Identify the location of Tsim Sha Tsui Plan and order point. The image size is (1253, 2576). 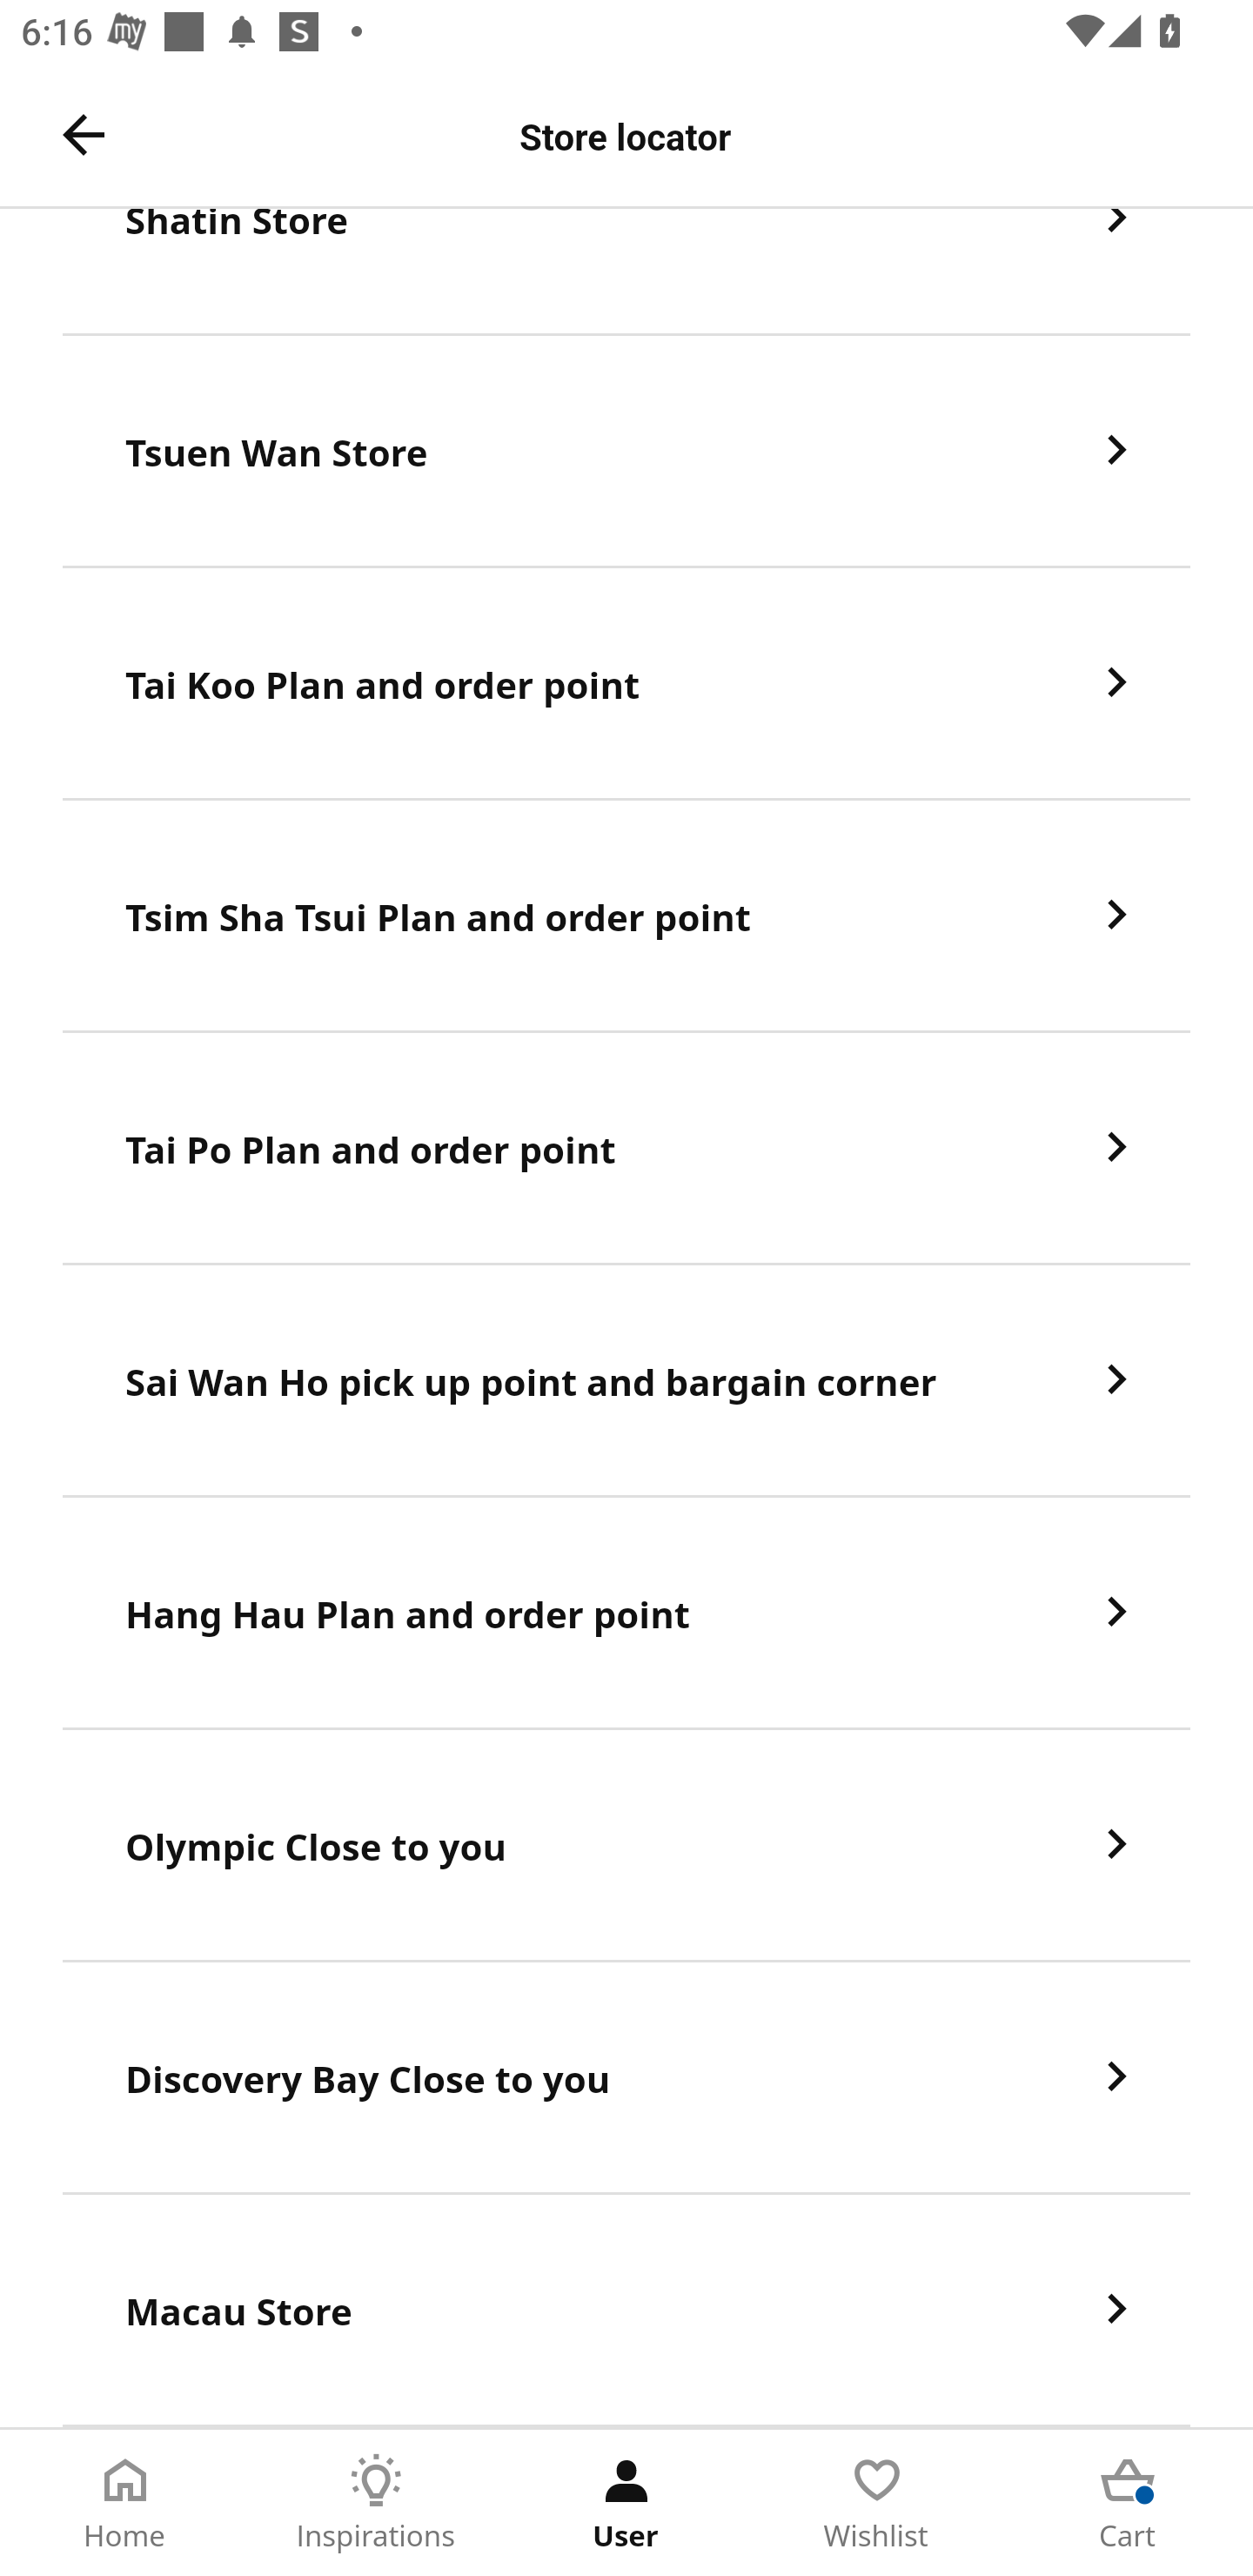
(626, 916).